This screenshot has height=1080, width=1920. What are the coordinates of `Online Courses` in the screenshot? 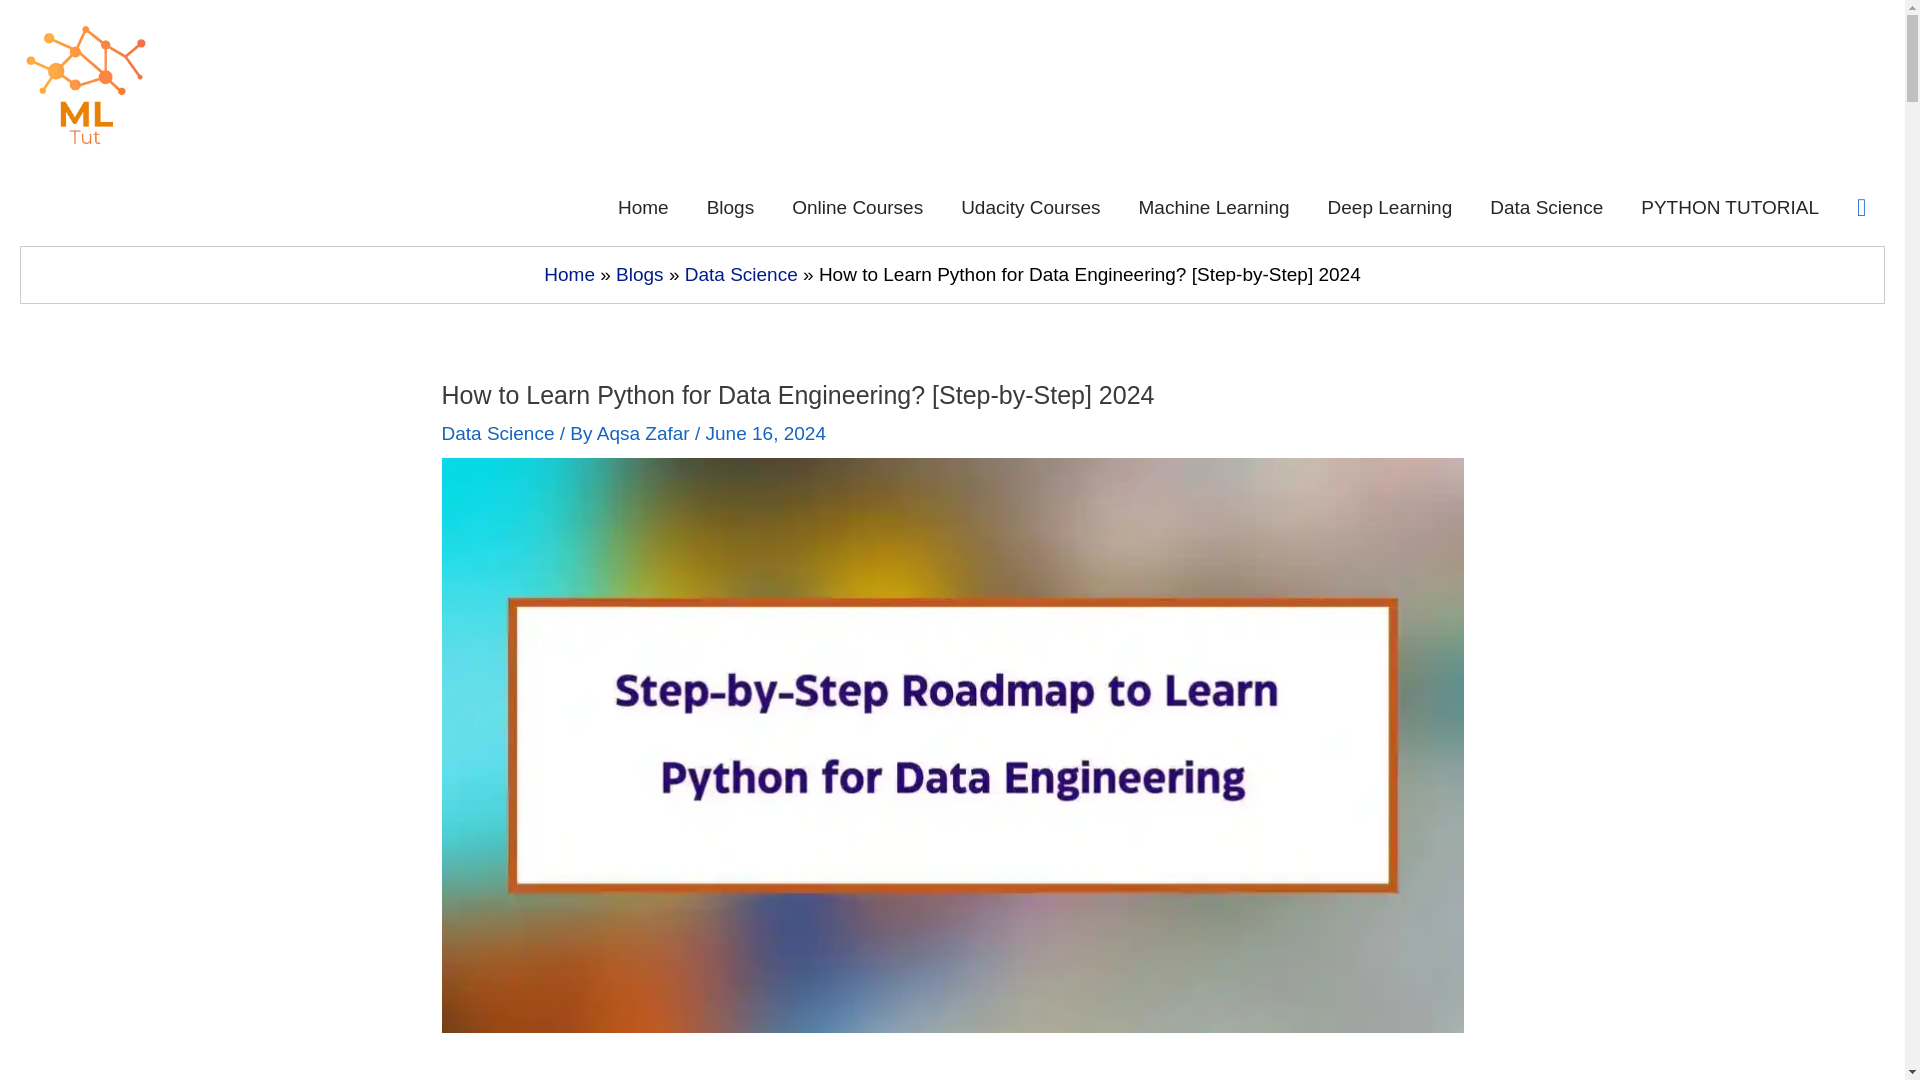 It's located at (858, 208).